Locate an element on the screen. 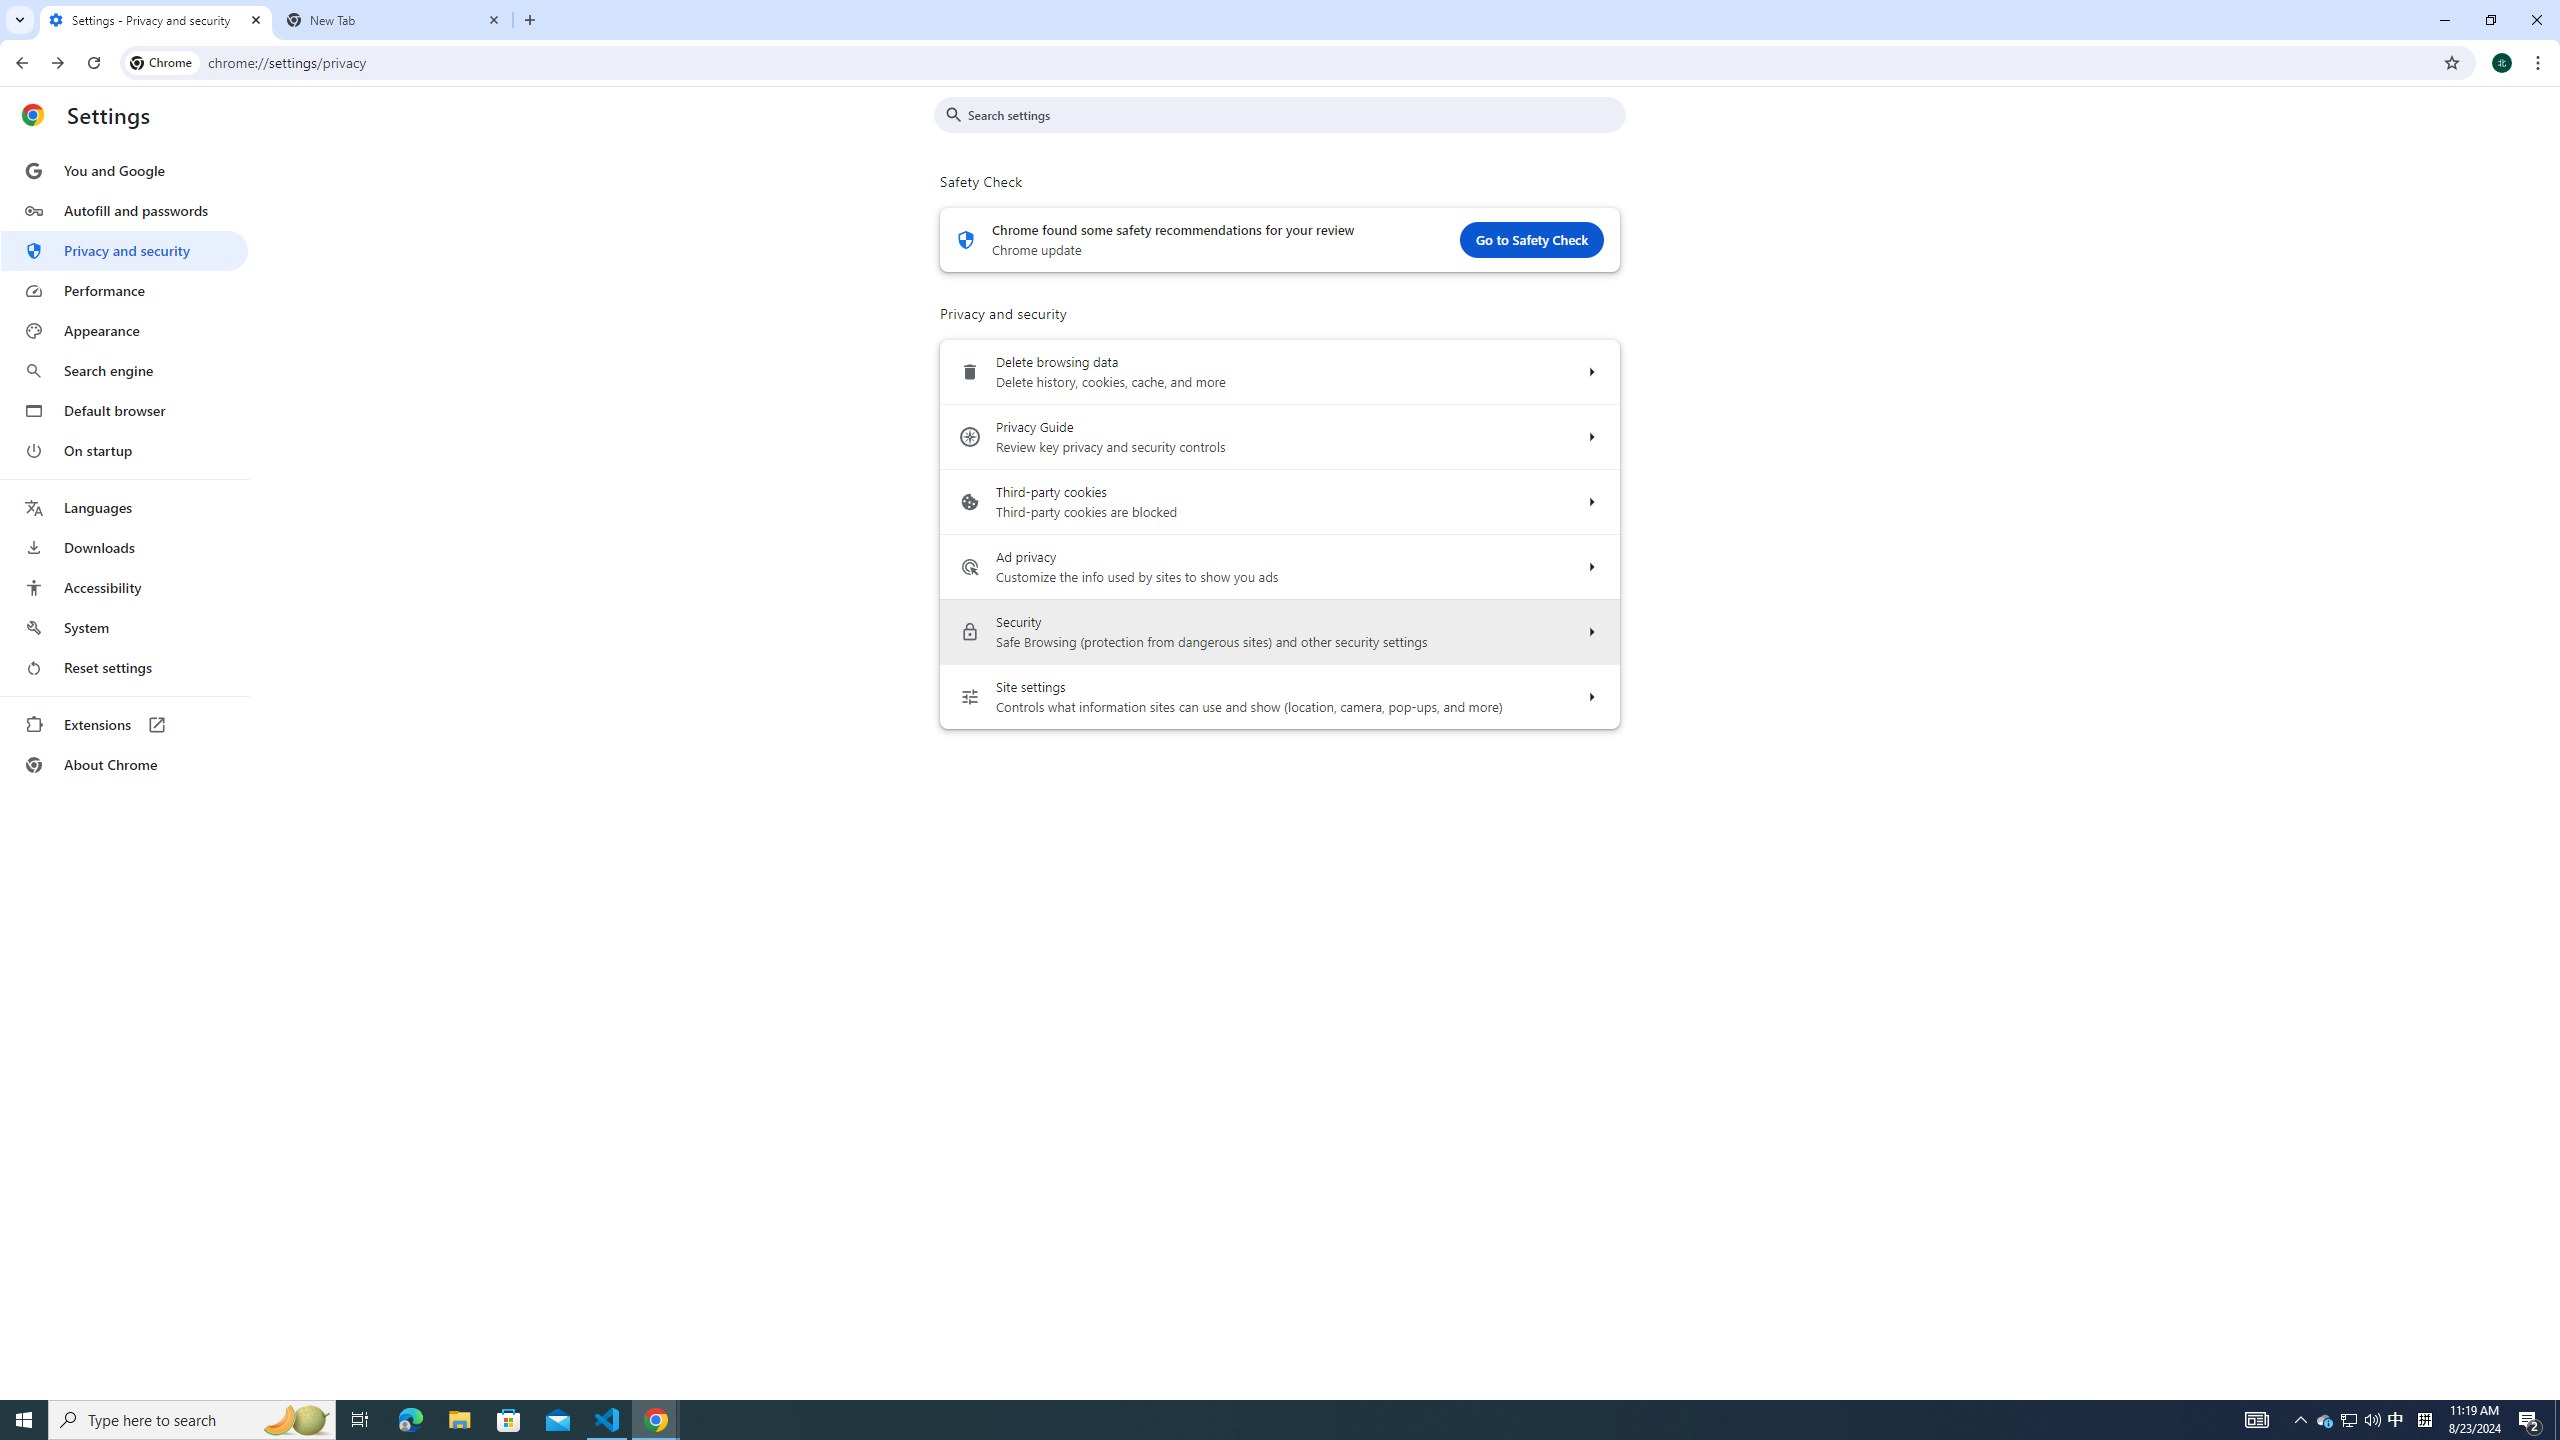  Performance is located at coordinates (124, 290).